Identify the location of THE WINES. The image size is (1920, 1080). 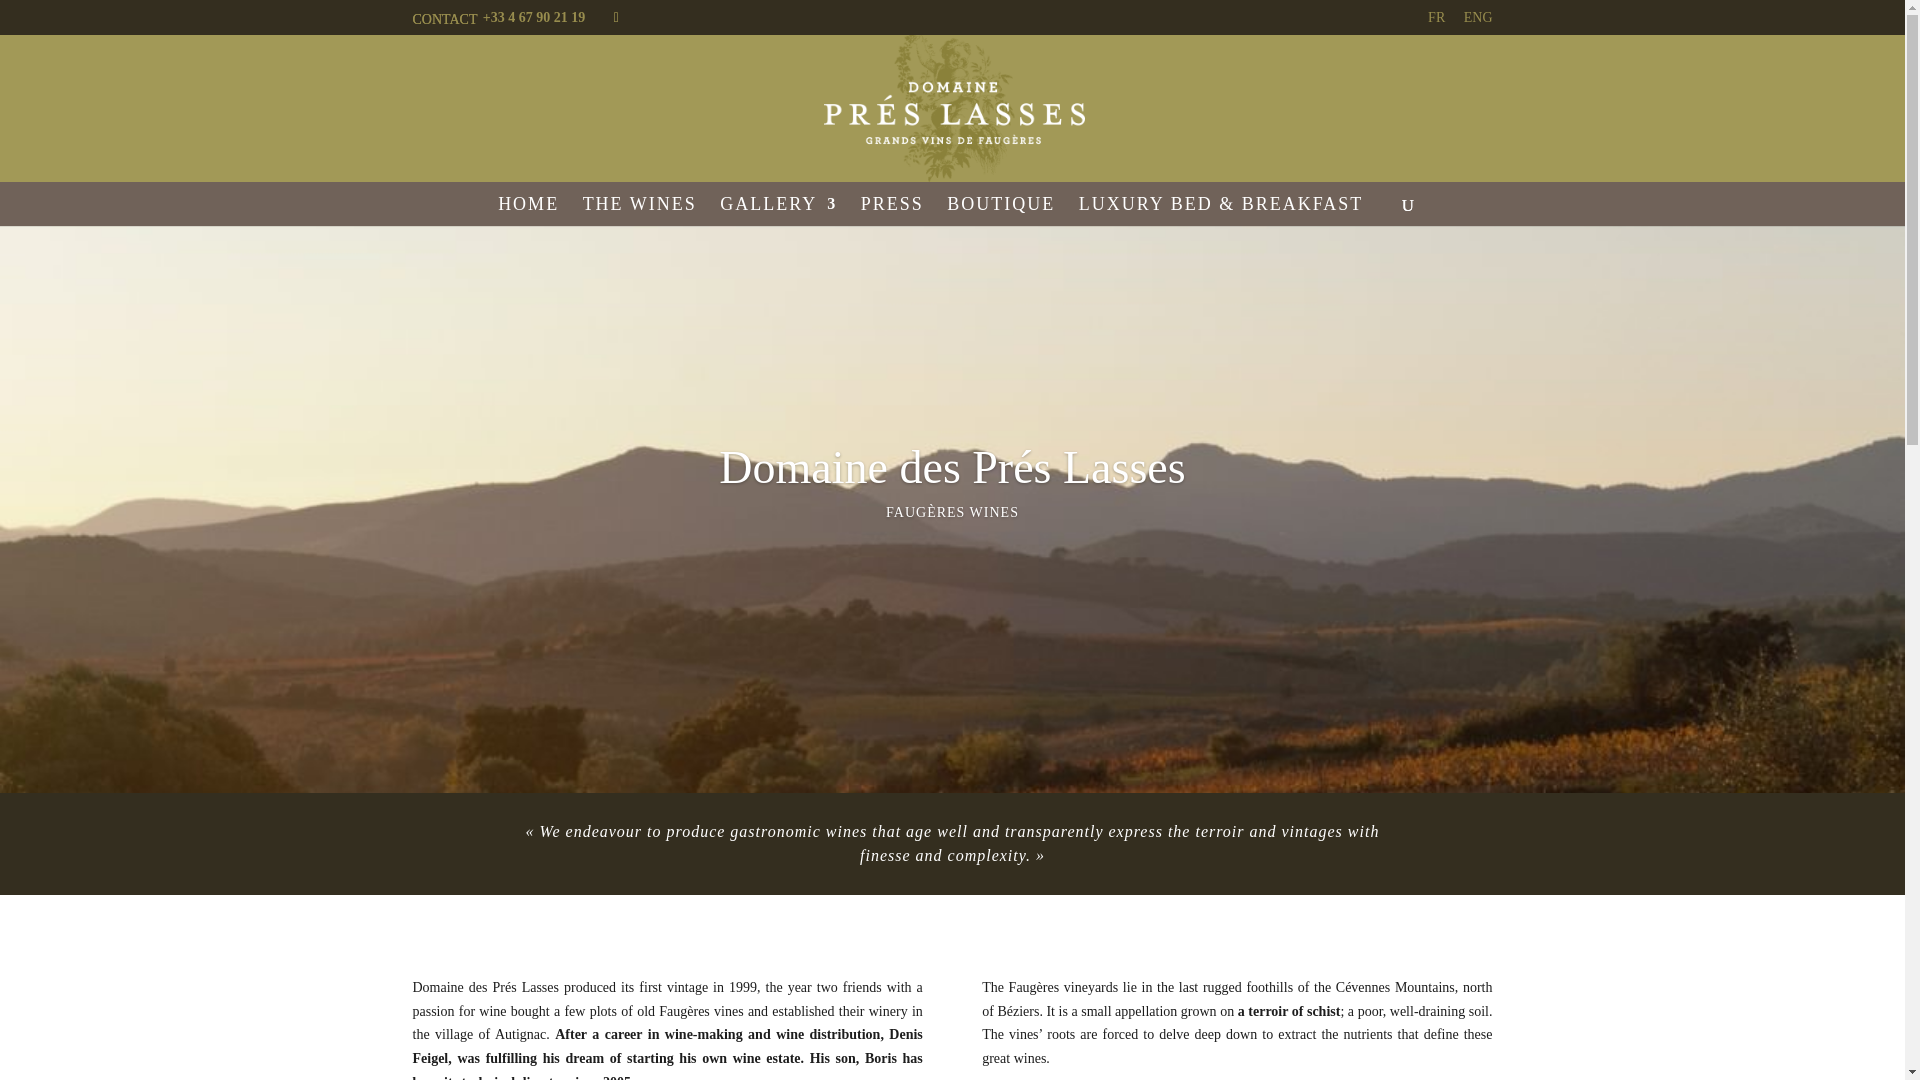
(640, 210).